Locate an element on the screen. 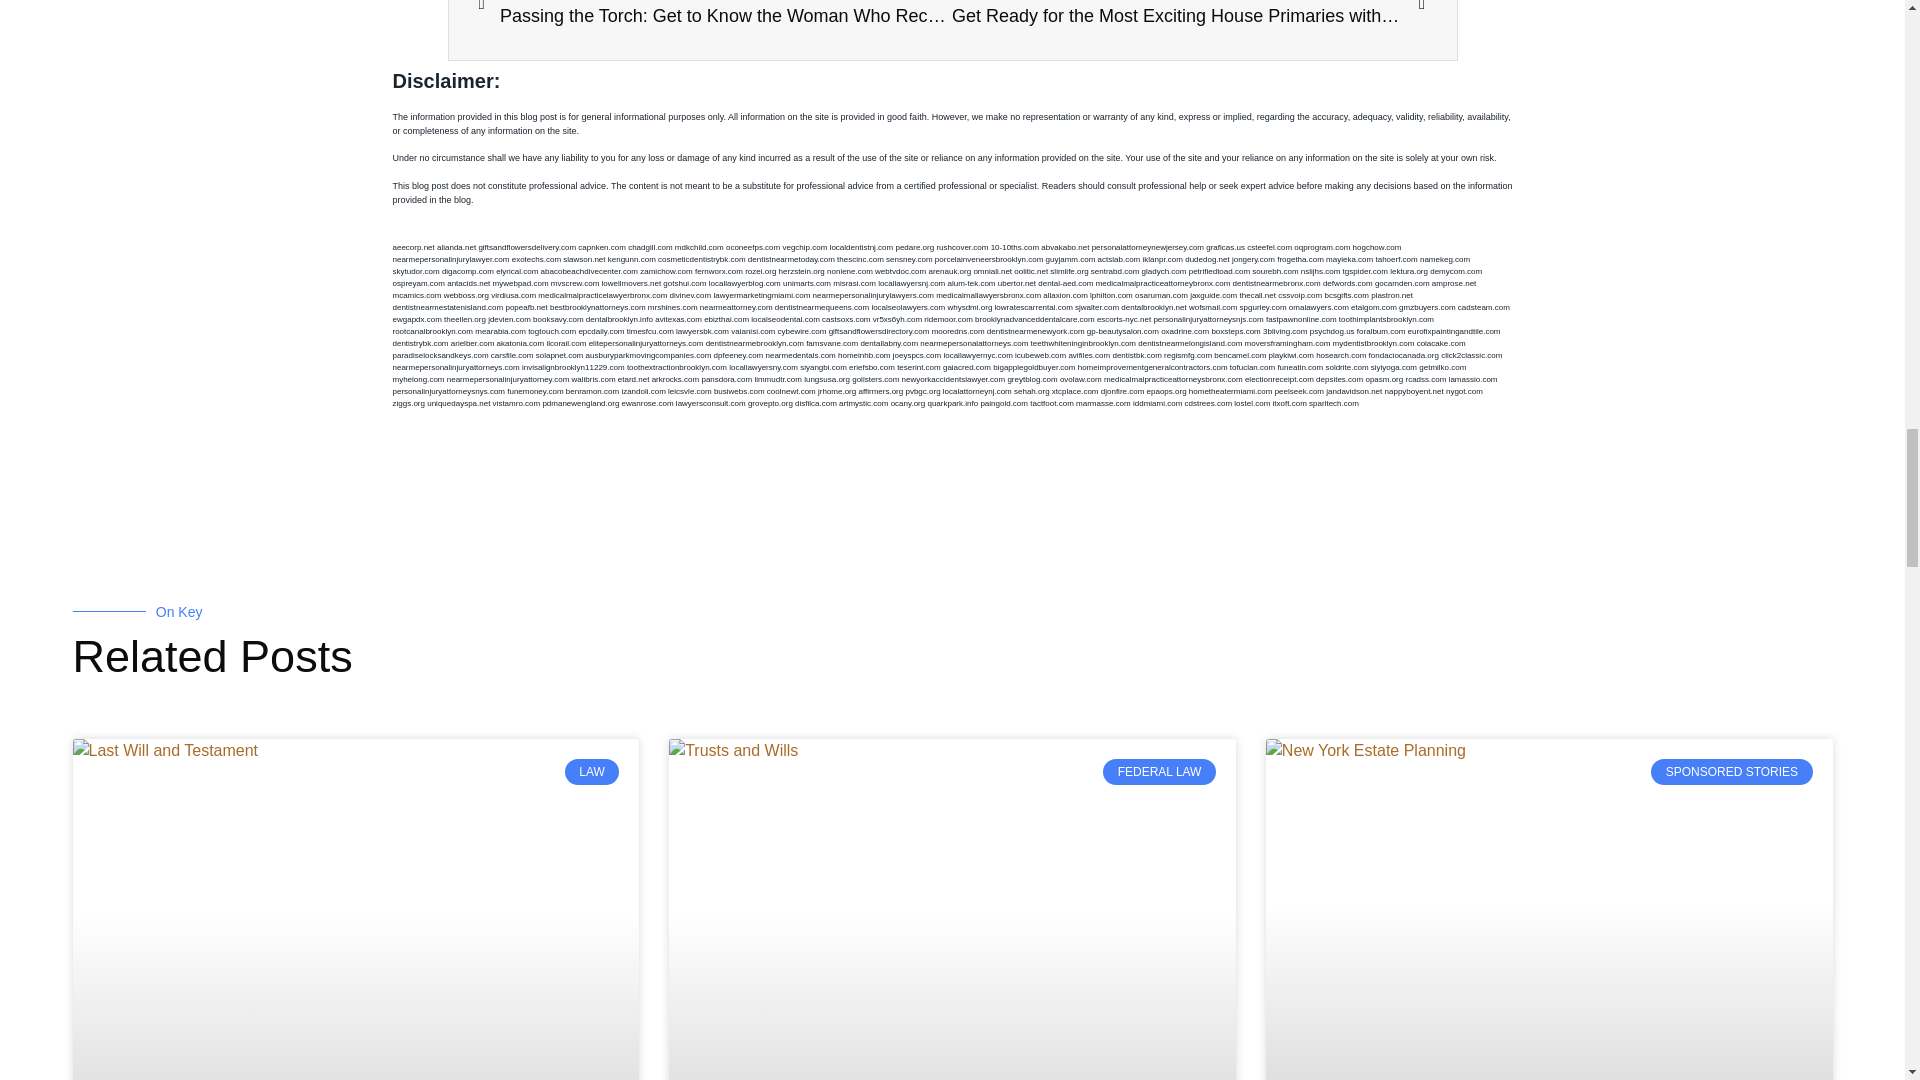 The width and height of the screenshot is (1920, 1080). pedare.org is located at coordinates (914, 247).